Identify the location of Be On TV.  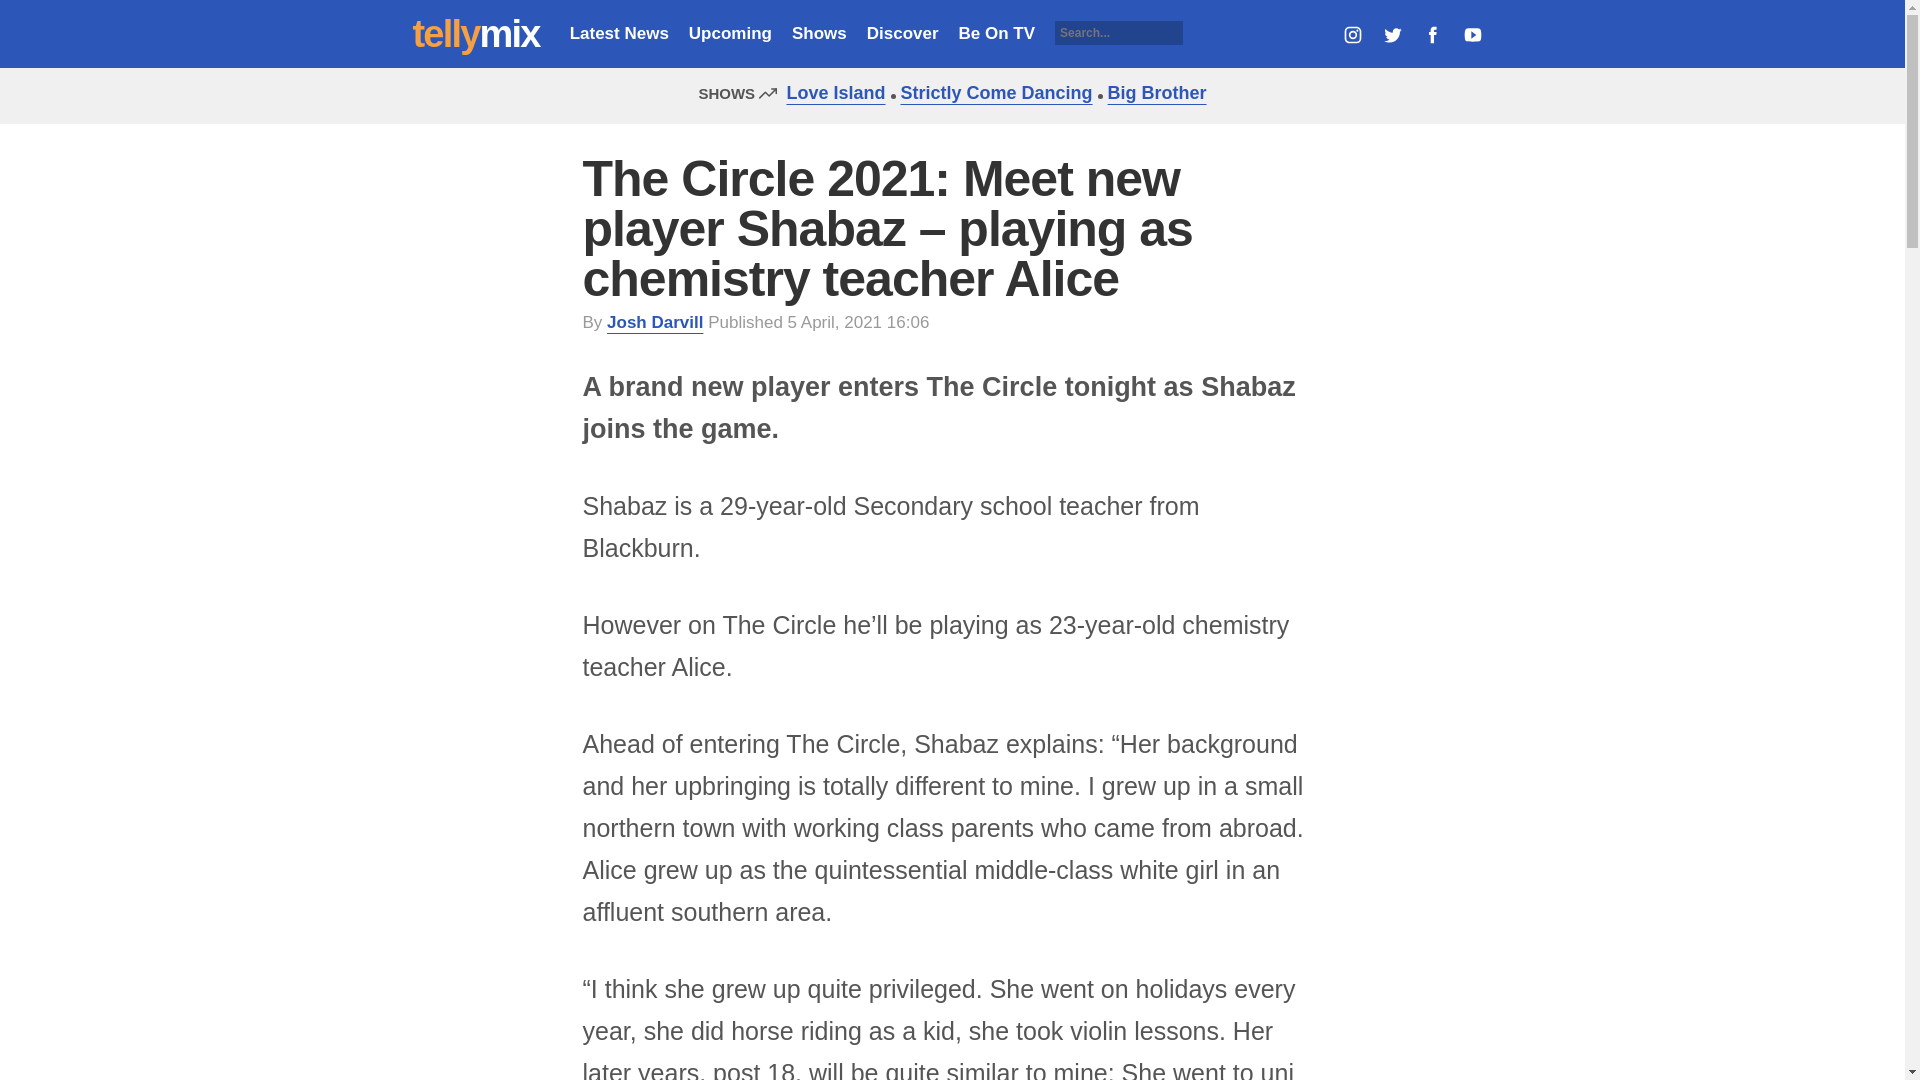
(997, 33).